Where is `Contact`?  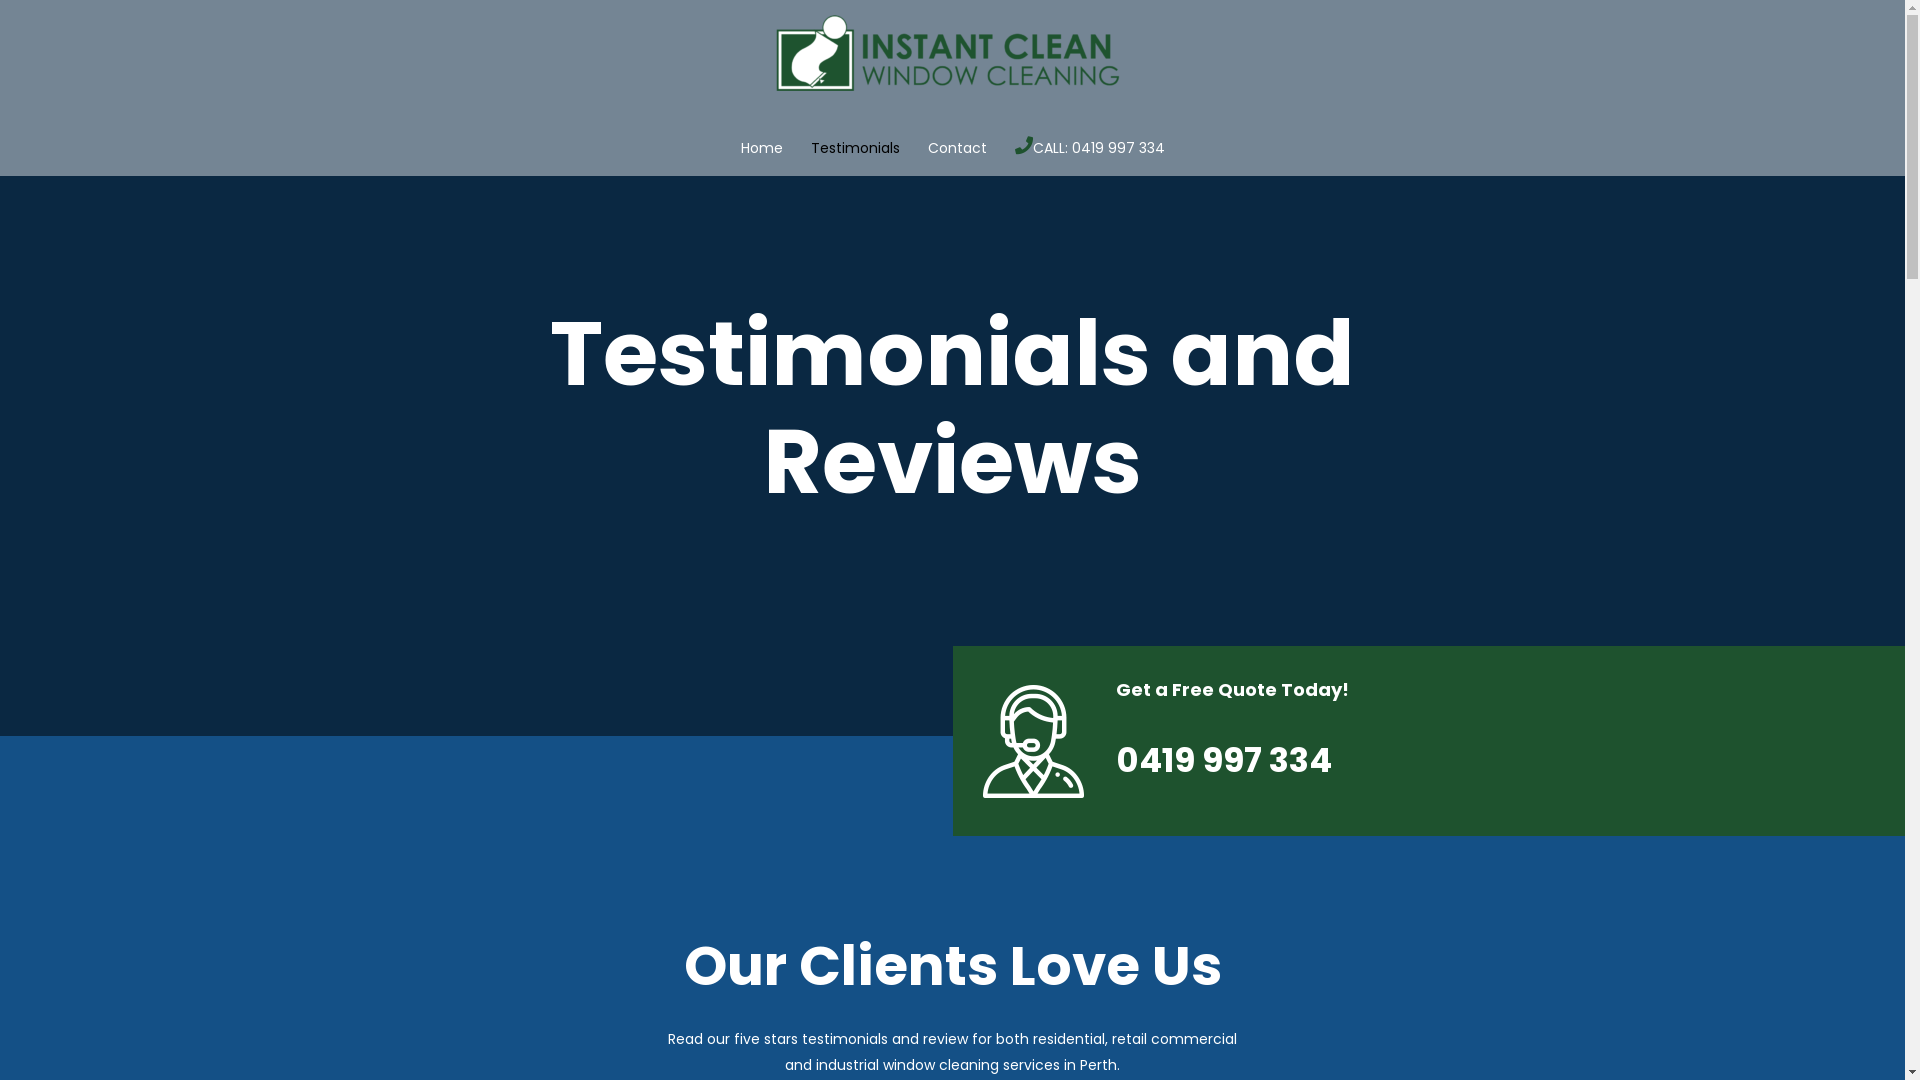 Contact is located at coordinates (958, 148).